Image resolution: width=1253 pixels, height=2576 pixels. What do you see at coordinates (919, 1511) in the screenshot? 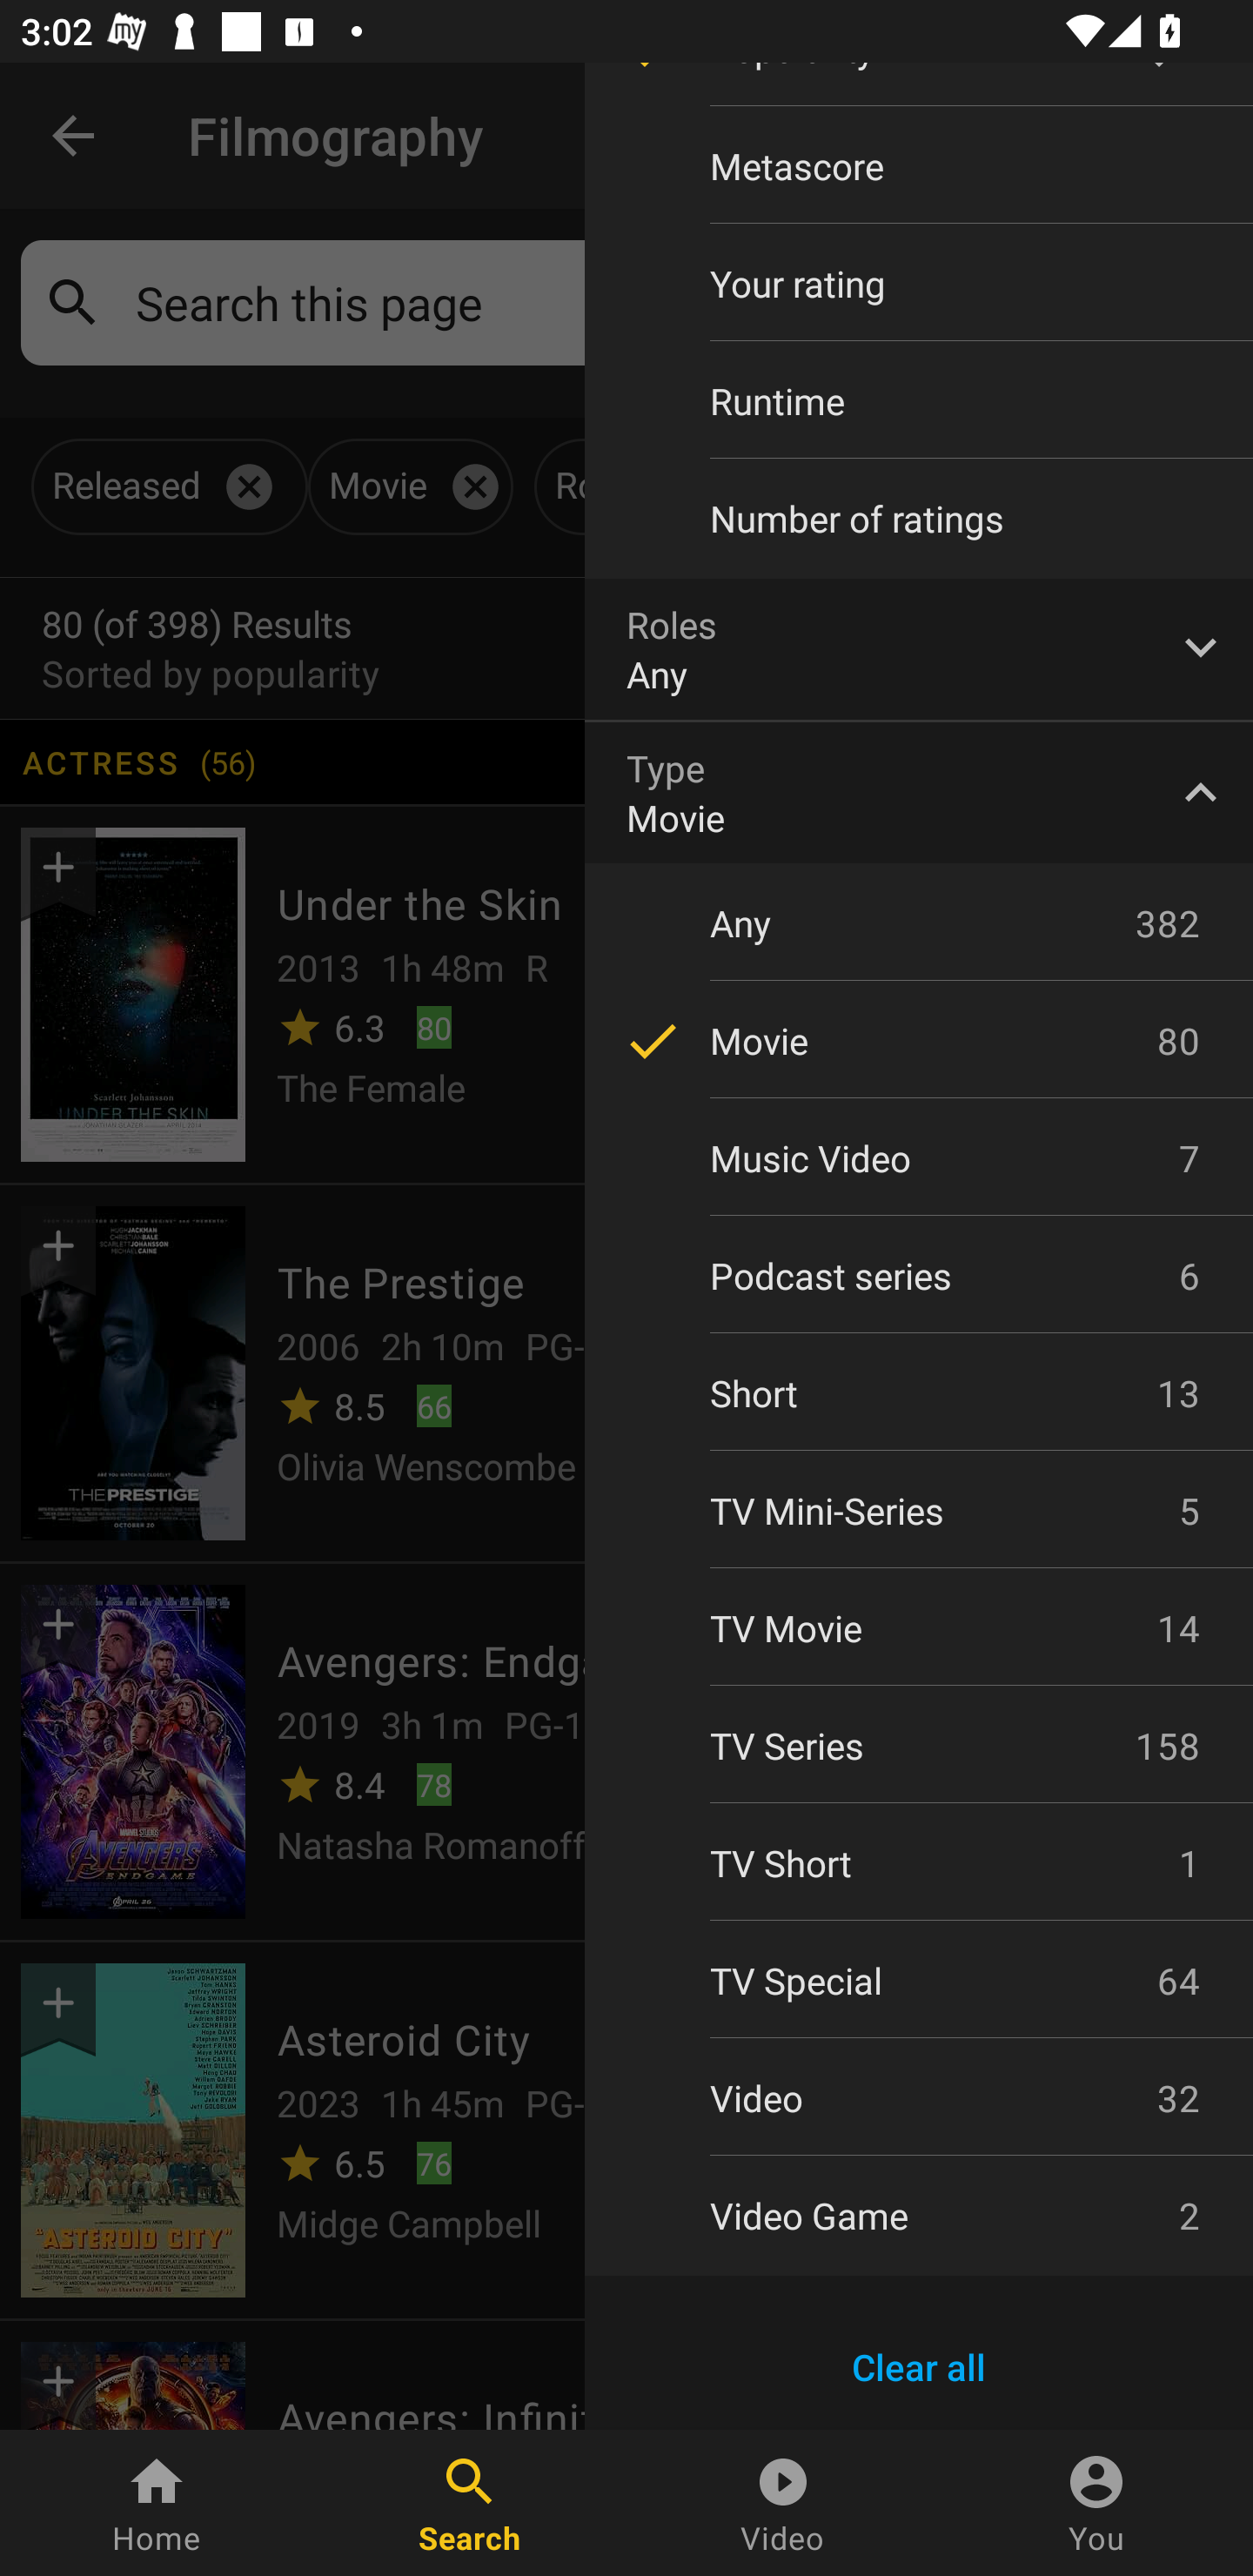
I see `TV Mini-Series 5` at bounding box center [919, 1511].